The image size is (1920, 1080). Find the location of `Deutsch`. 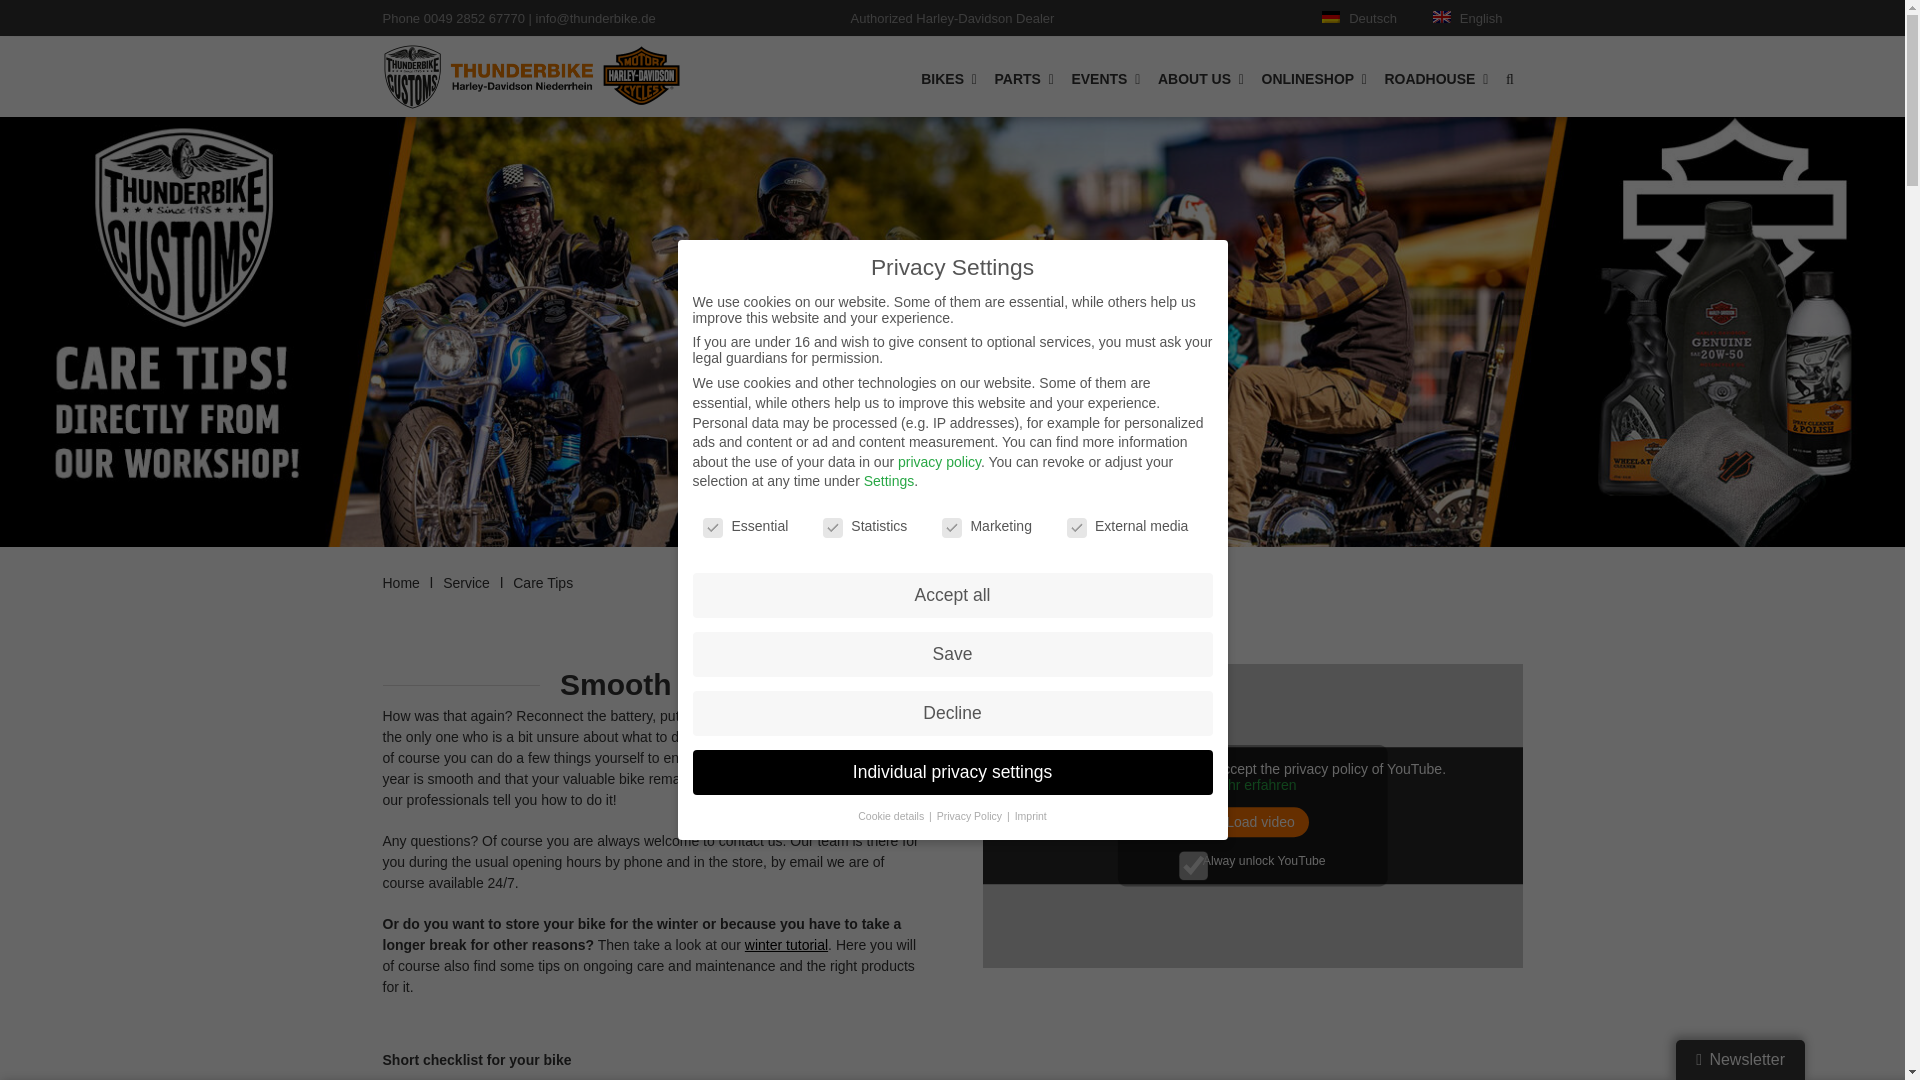

Deutsch is located at coordinates (1366, 18).